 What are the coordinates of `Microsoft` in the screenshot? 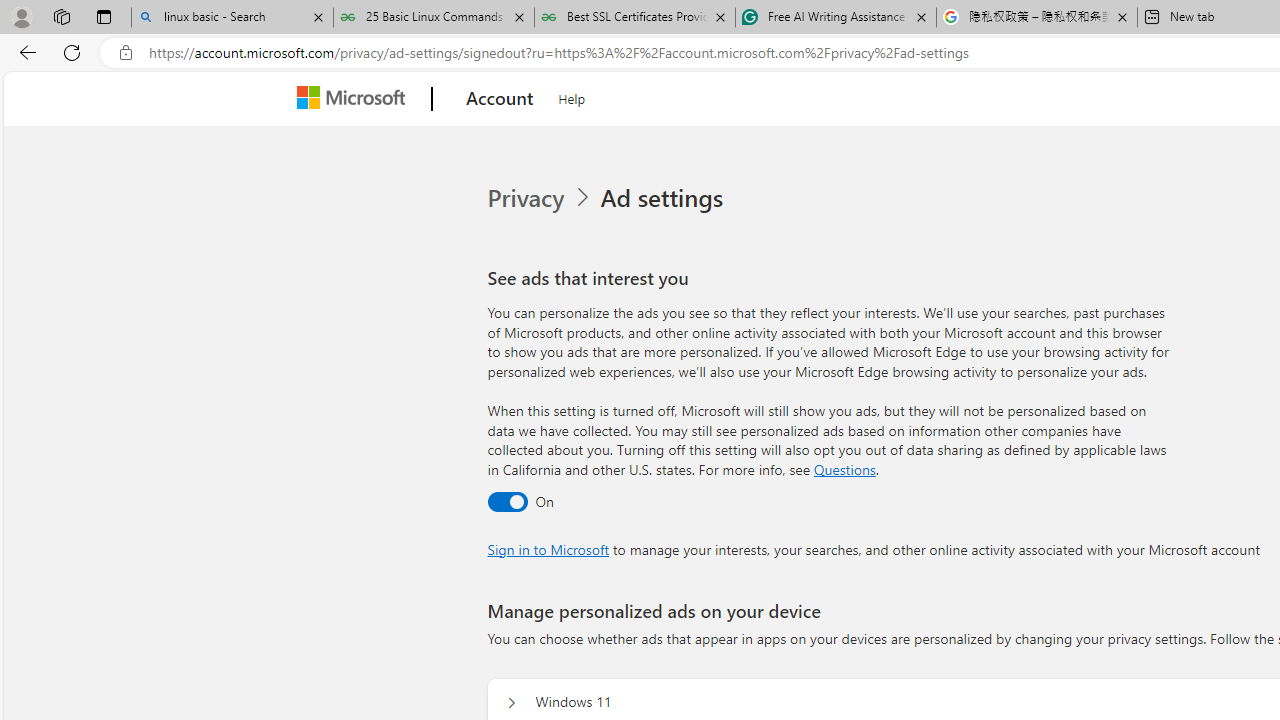 It's located at (354, 99).